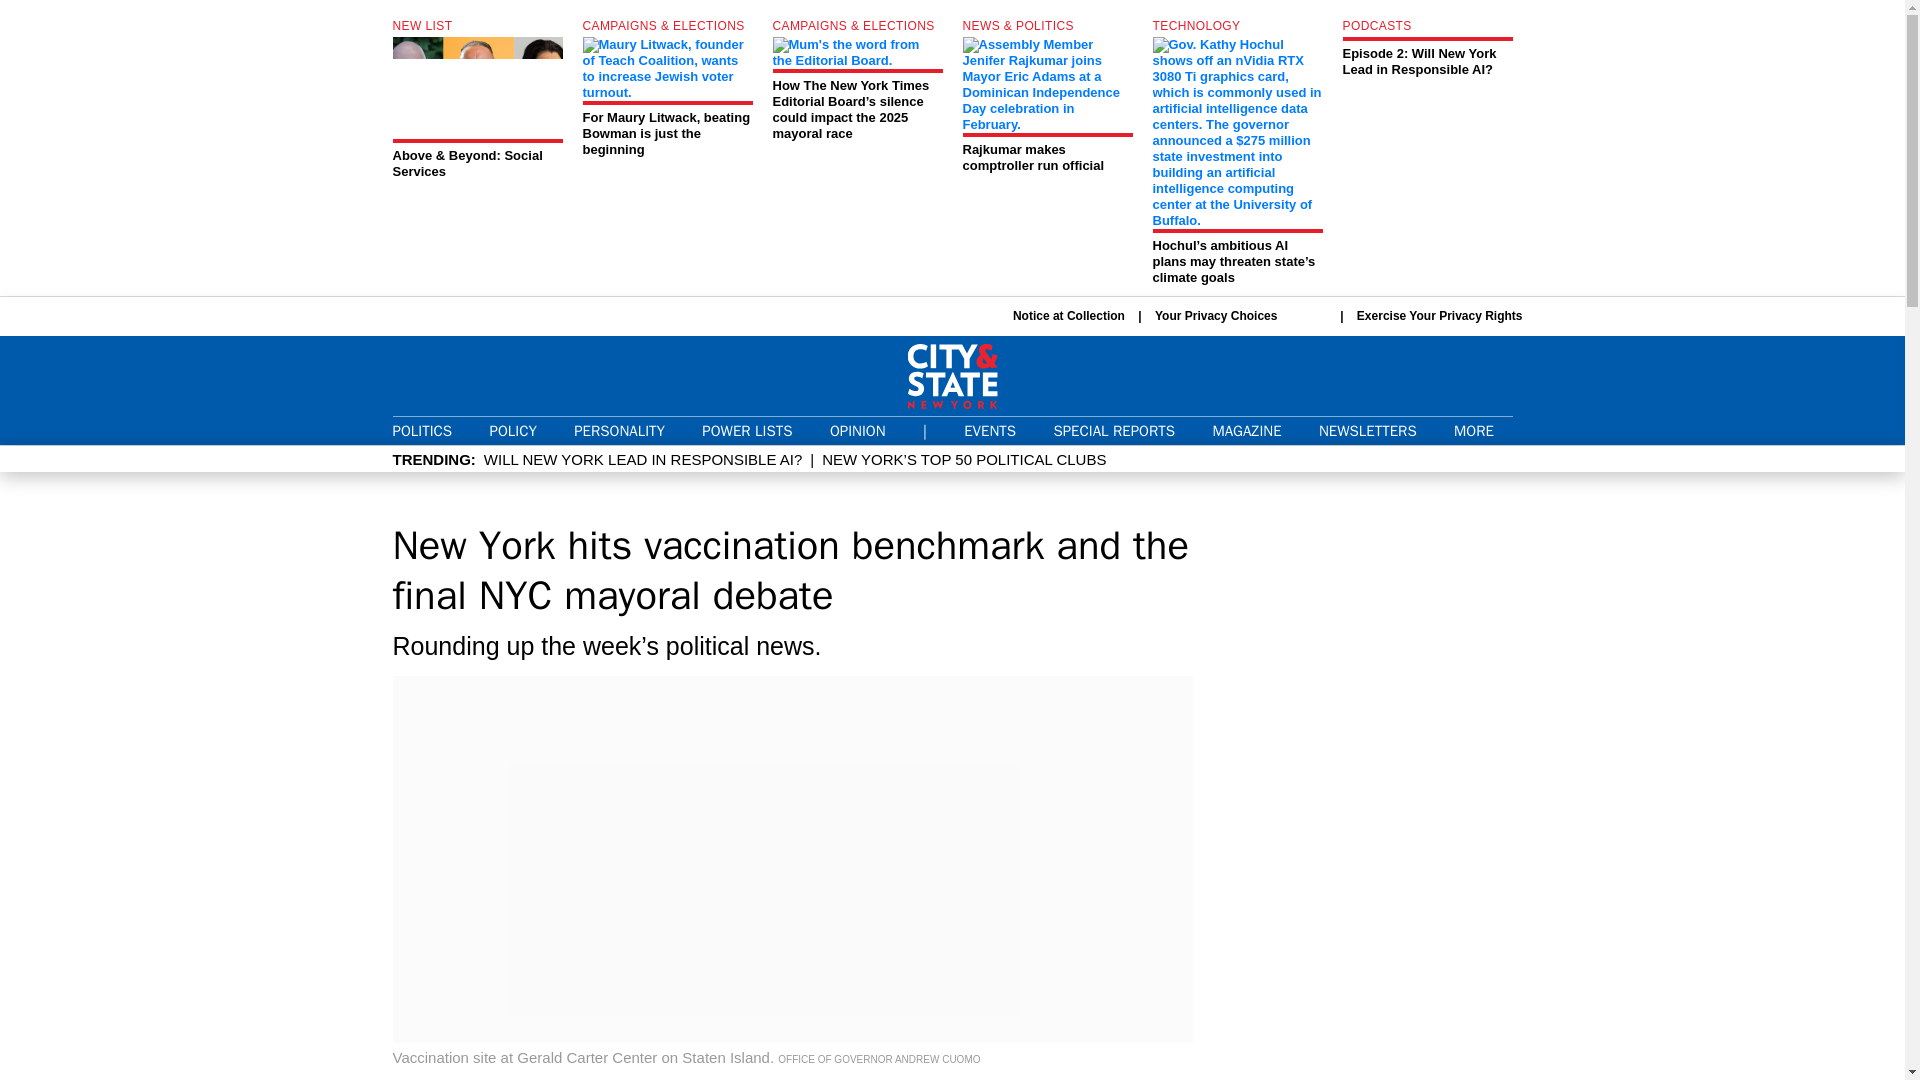 The height and width of the screenshot is (1080, 1920). I want to click on EVENTS, so click(989, 430).